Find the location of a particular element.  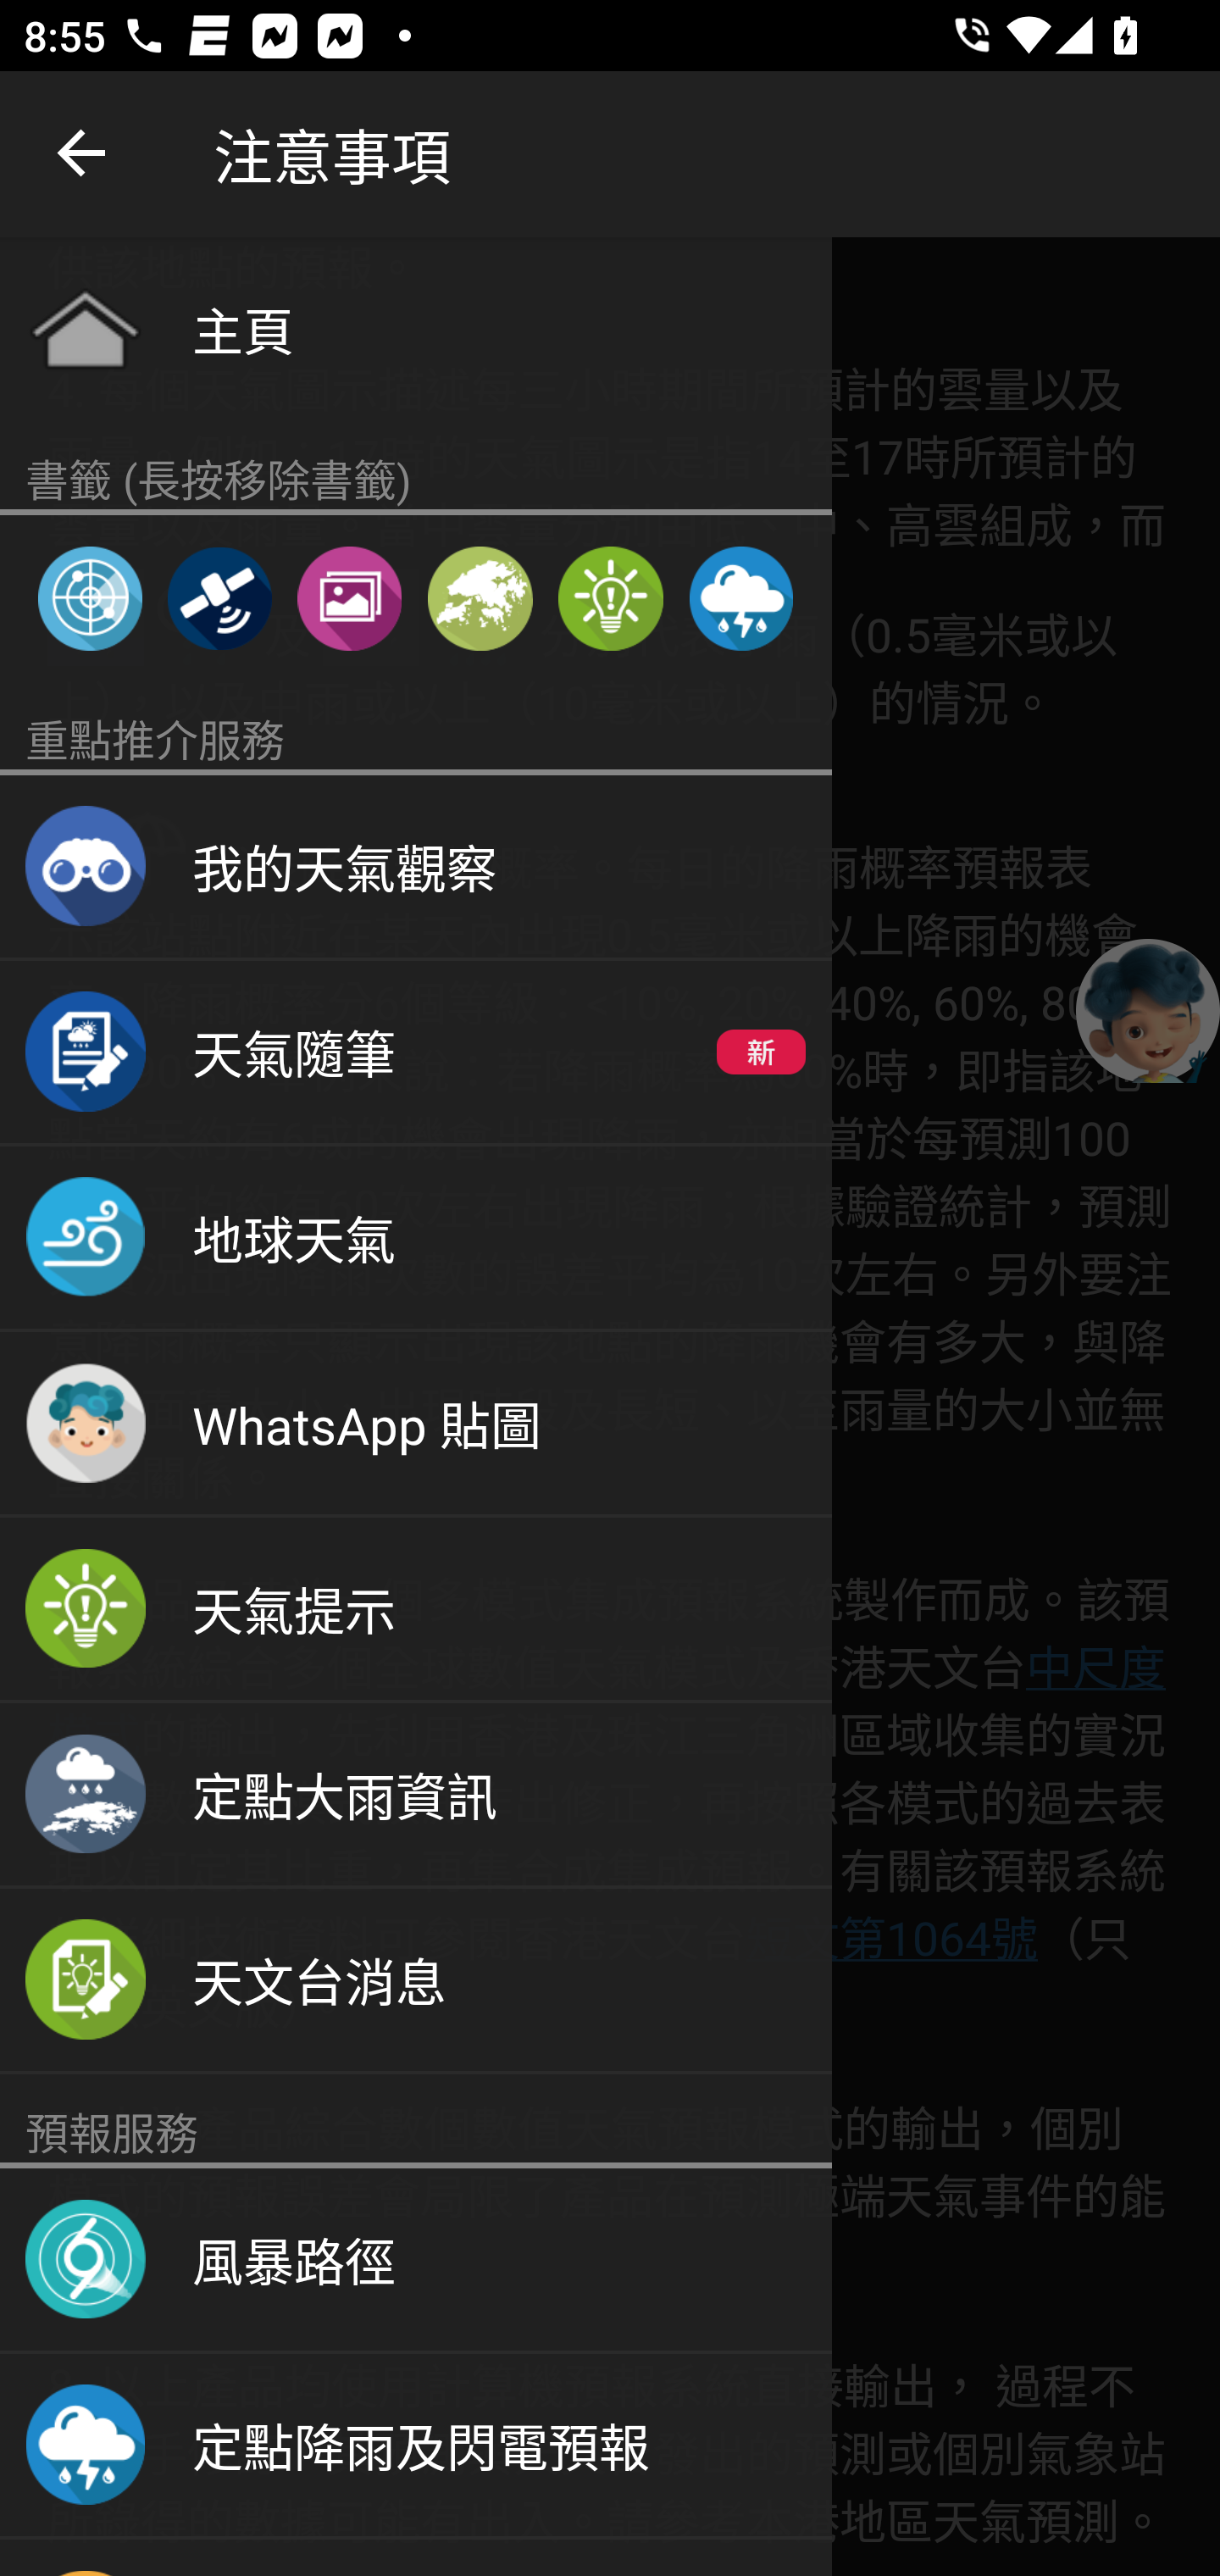

分區天氣 is located at coordinates (480, 598).